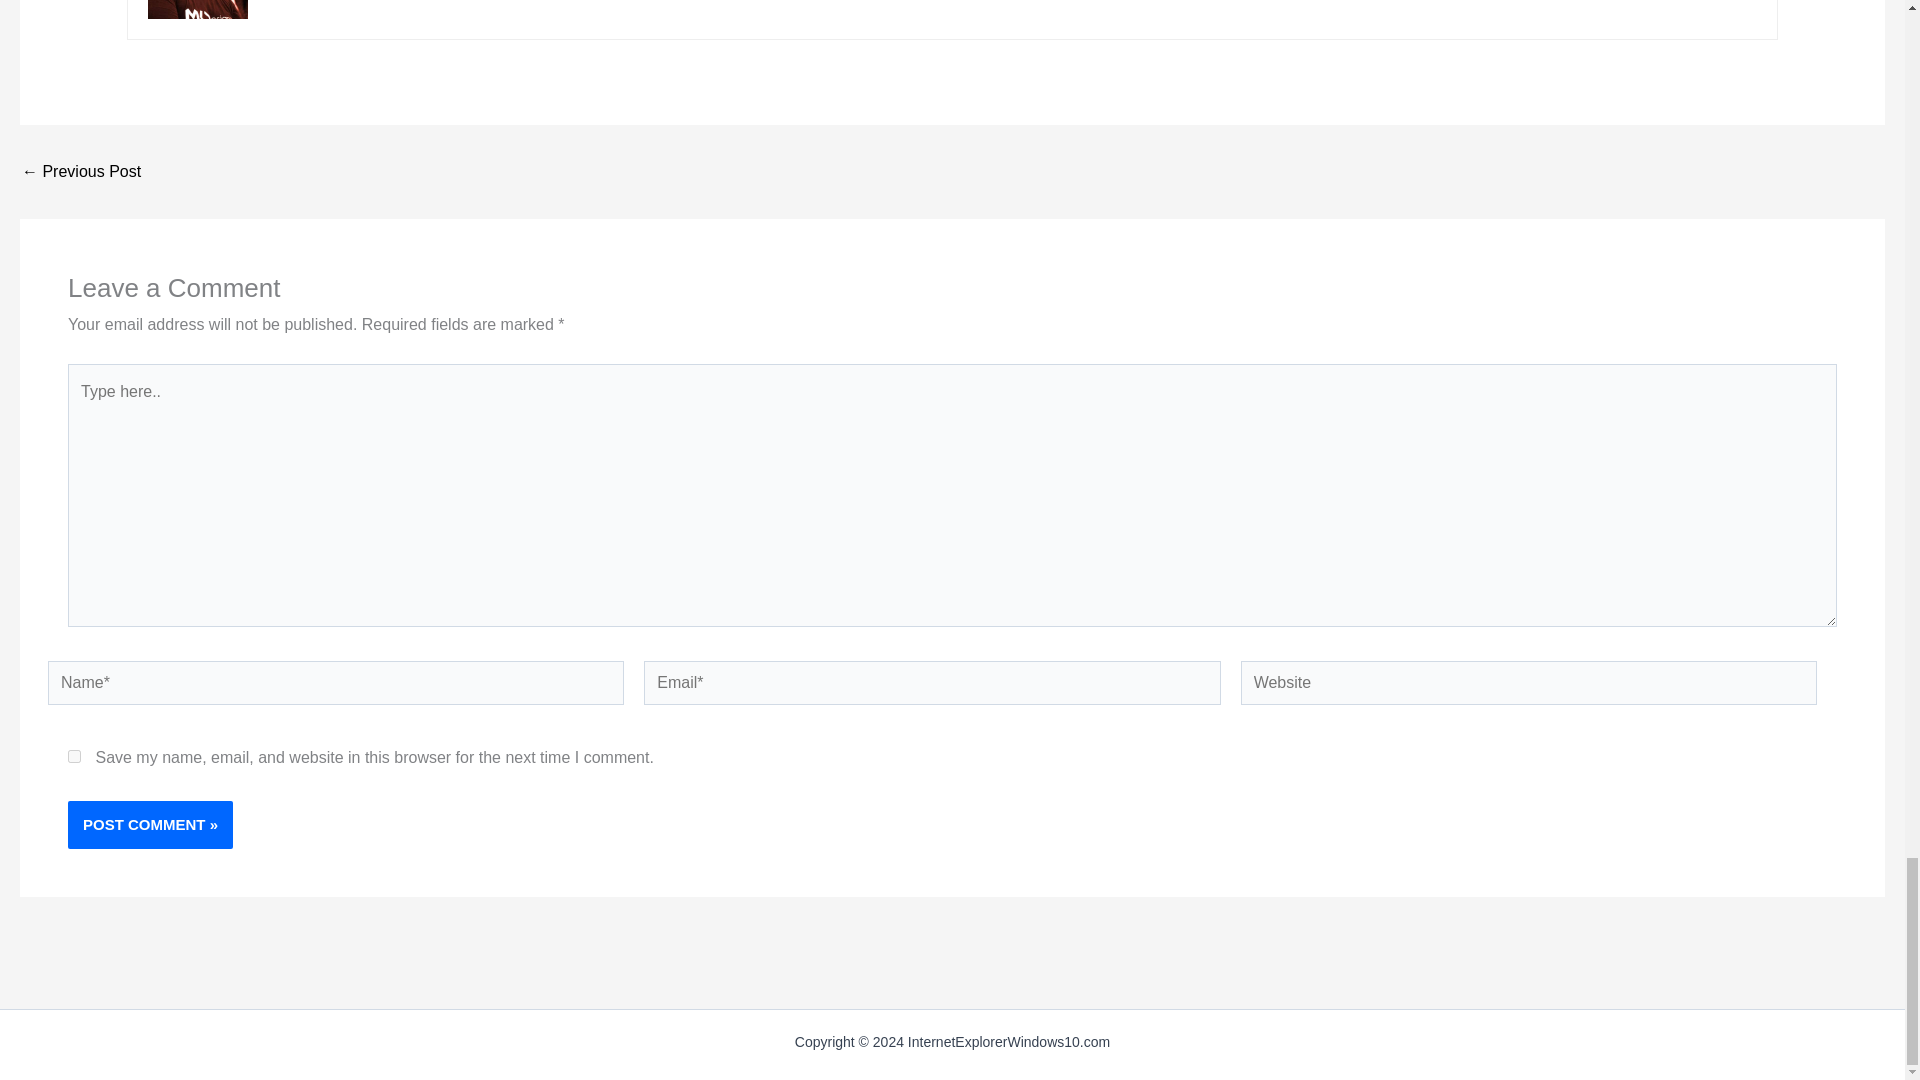  Describe the element at coordinates (74, 756) in the screenshot. I see `yes` at that location.